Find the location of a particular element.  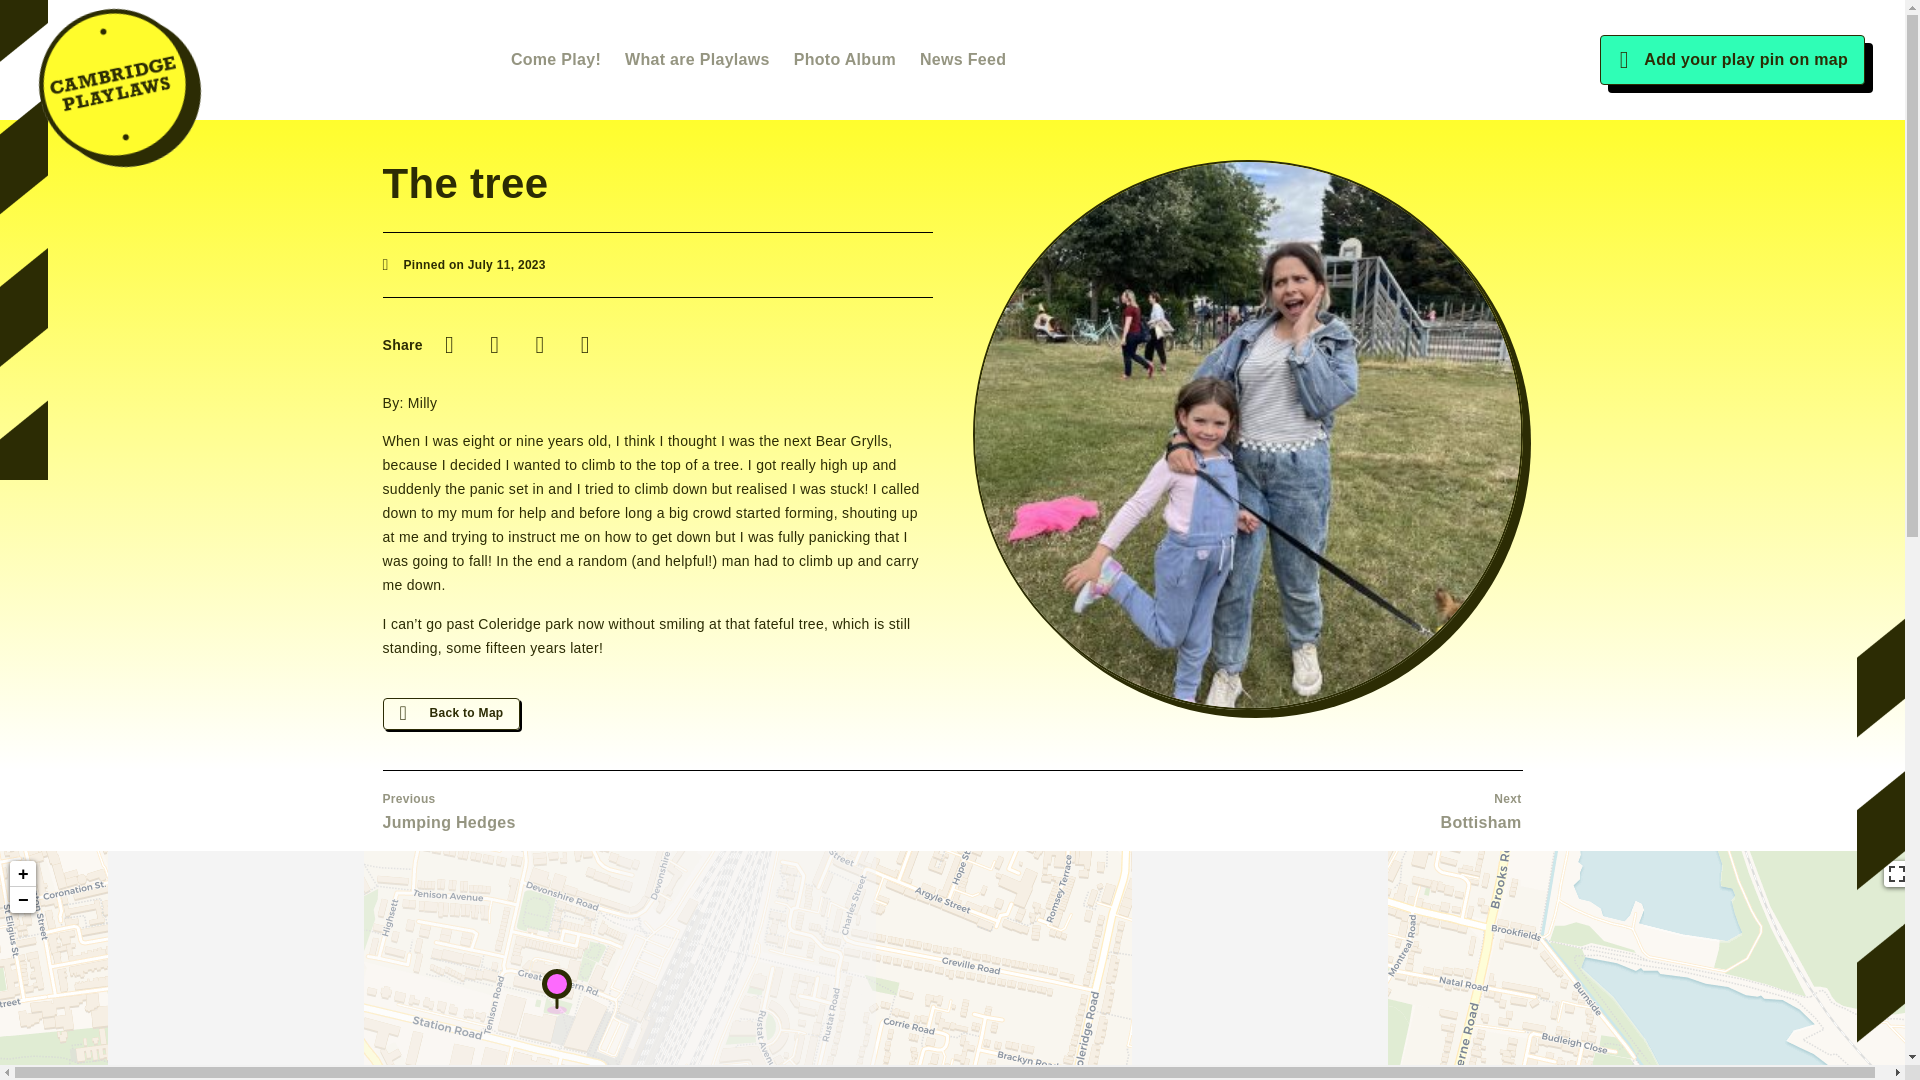

Pinned on July 11, 2023 is located at coordinates (667, 810).